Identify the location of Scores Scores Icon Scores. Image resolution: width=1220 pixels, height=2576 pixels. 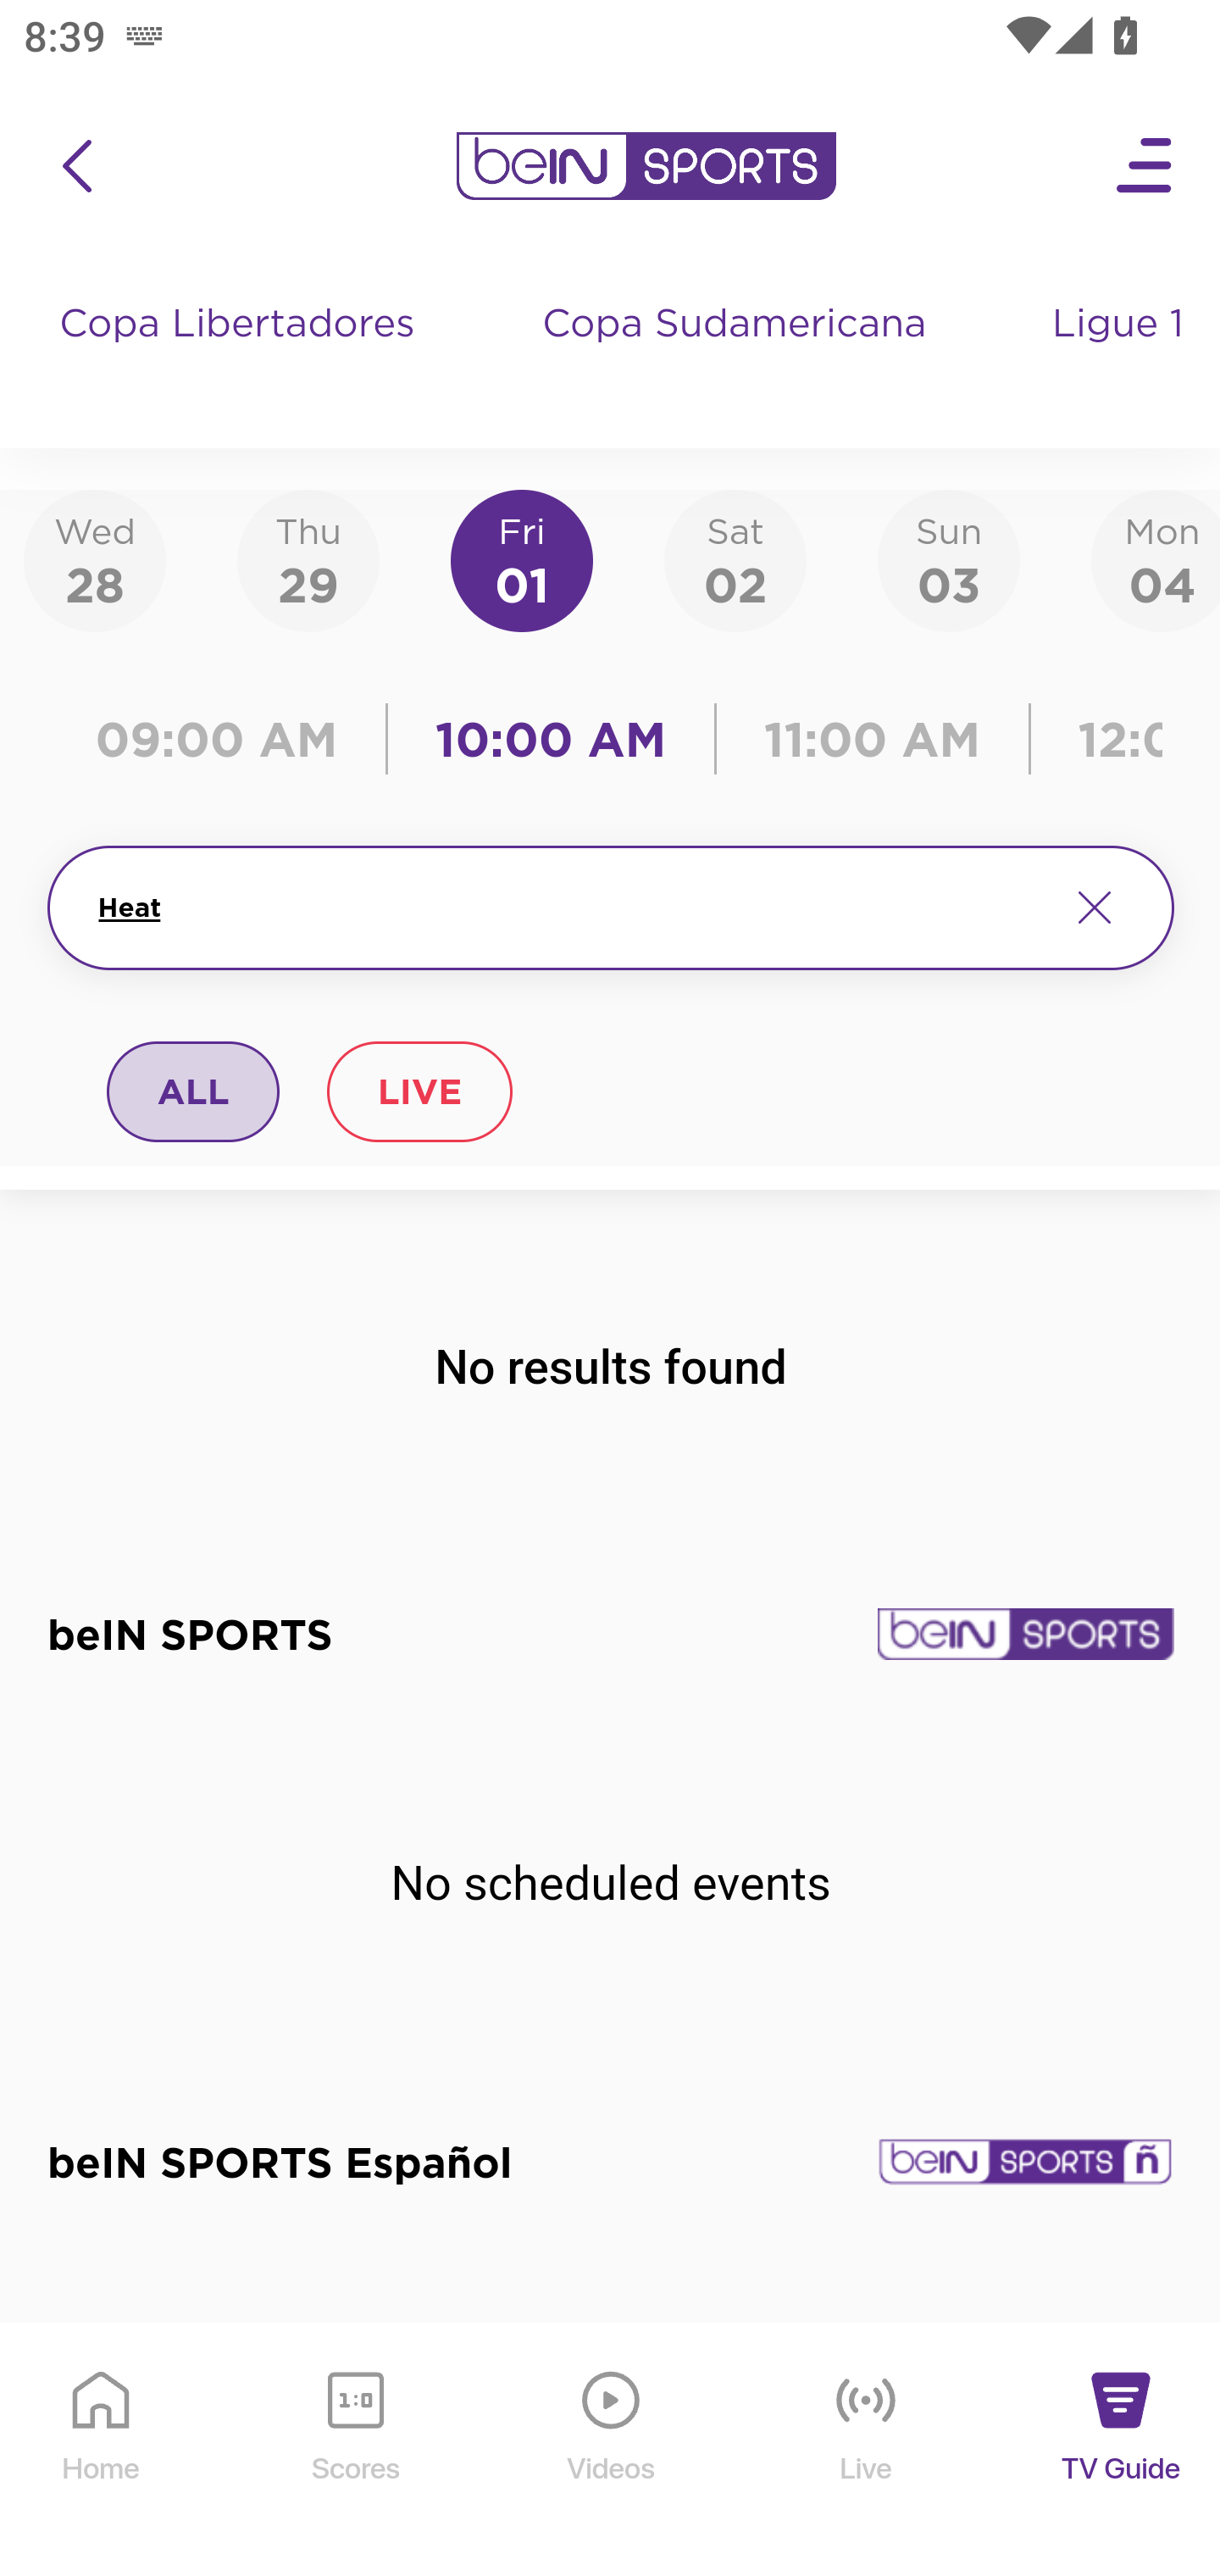
(355, 2451).